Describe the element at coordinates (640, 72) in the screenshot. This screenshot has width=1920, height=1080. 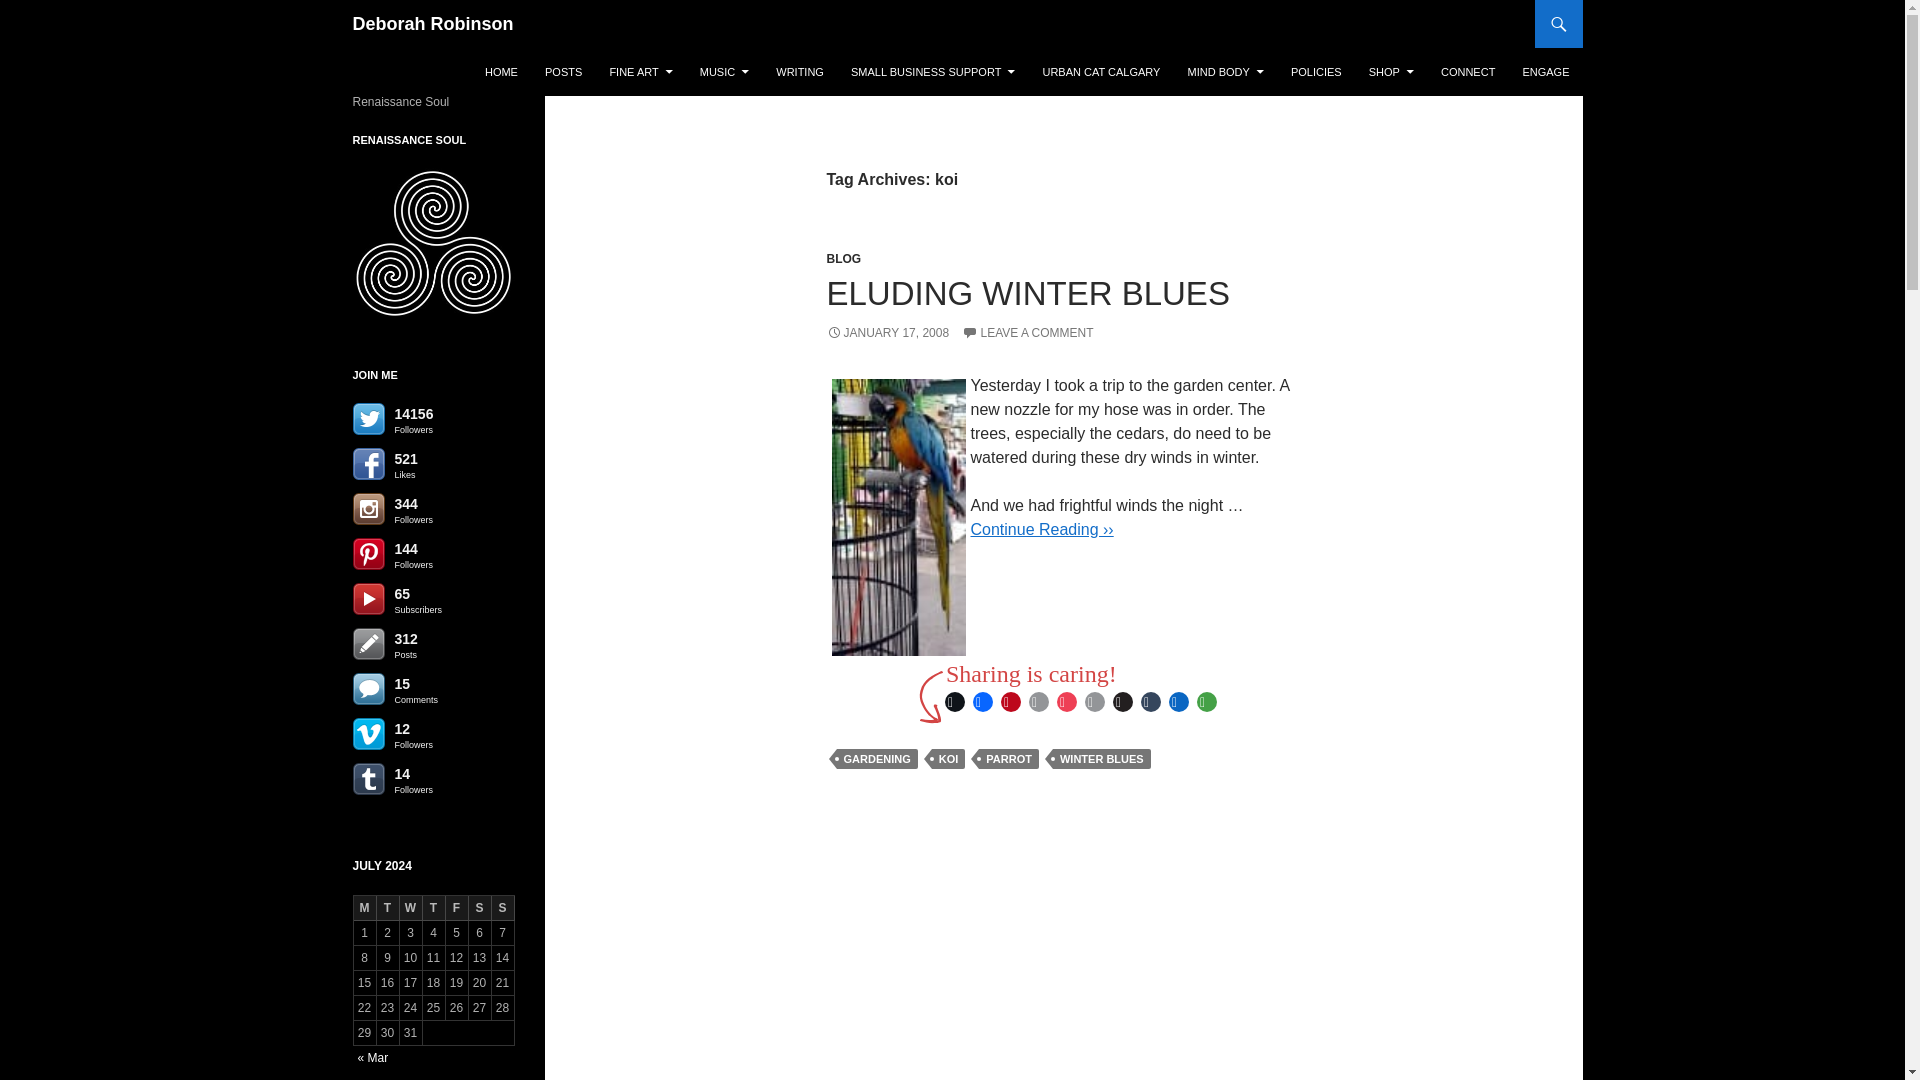
I see `Deborah Robinson Artist` at that location.